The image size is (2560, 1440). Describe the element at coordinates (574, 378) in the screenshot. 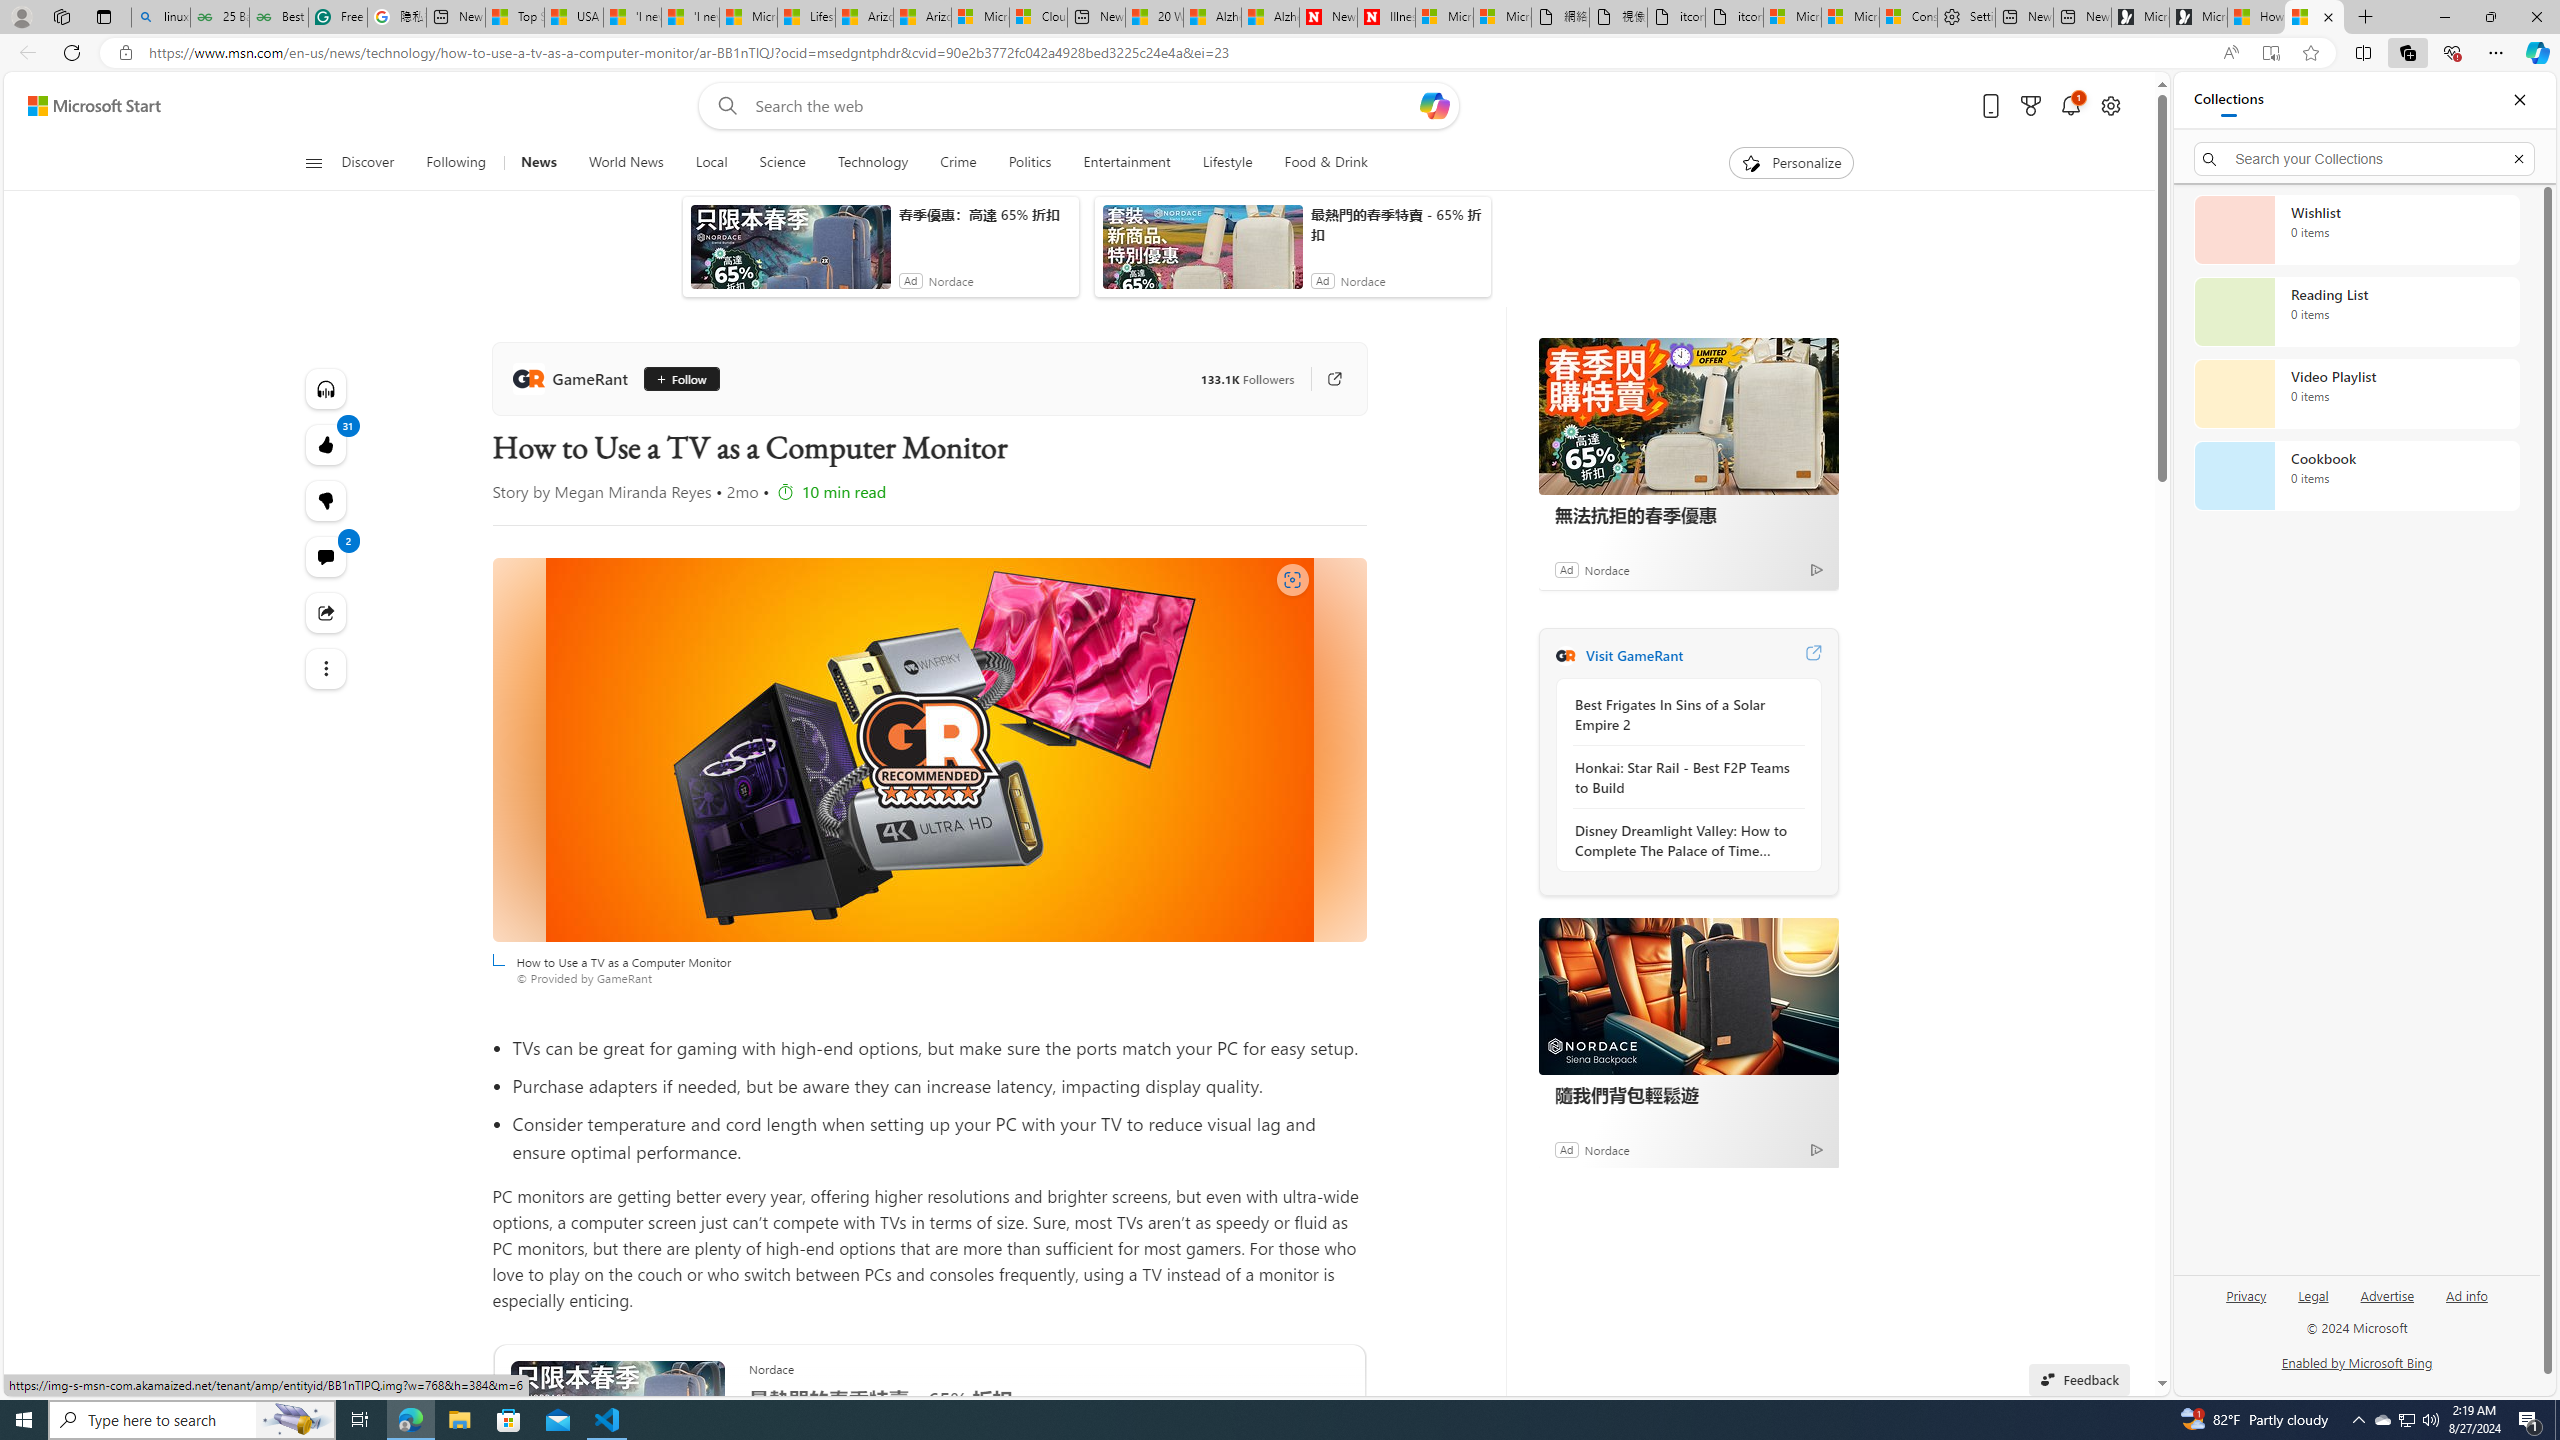

I see `GameRant` at that location.